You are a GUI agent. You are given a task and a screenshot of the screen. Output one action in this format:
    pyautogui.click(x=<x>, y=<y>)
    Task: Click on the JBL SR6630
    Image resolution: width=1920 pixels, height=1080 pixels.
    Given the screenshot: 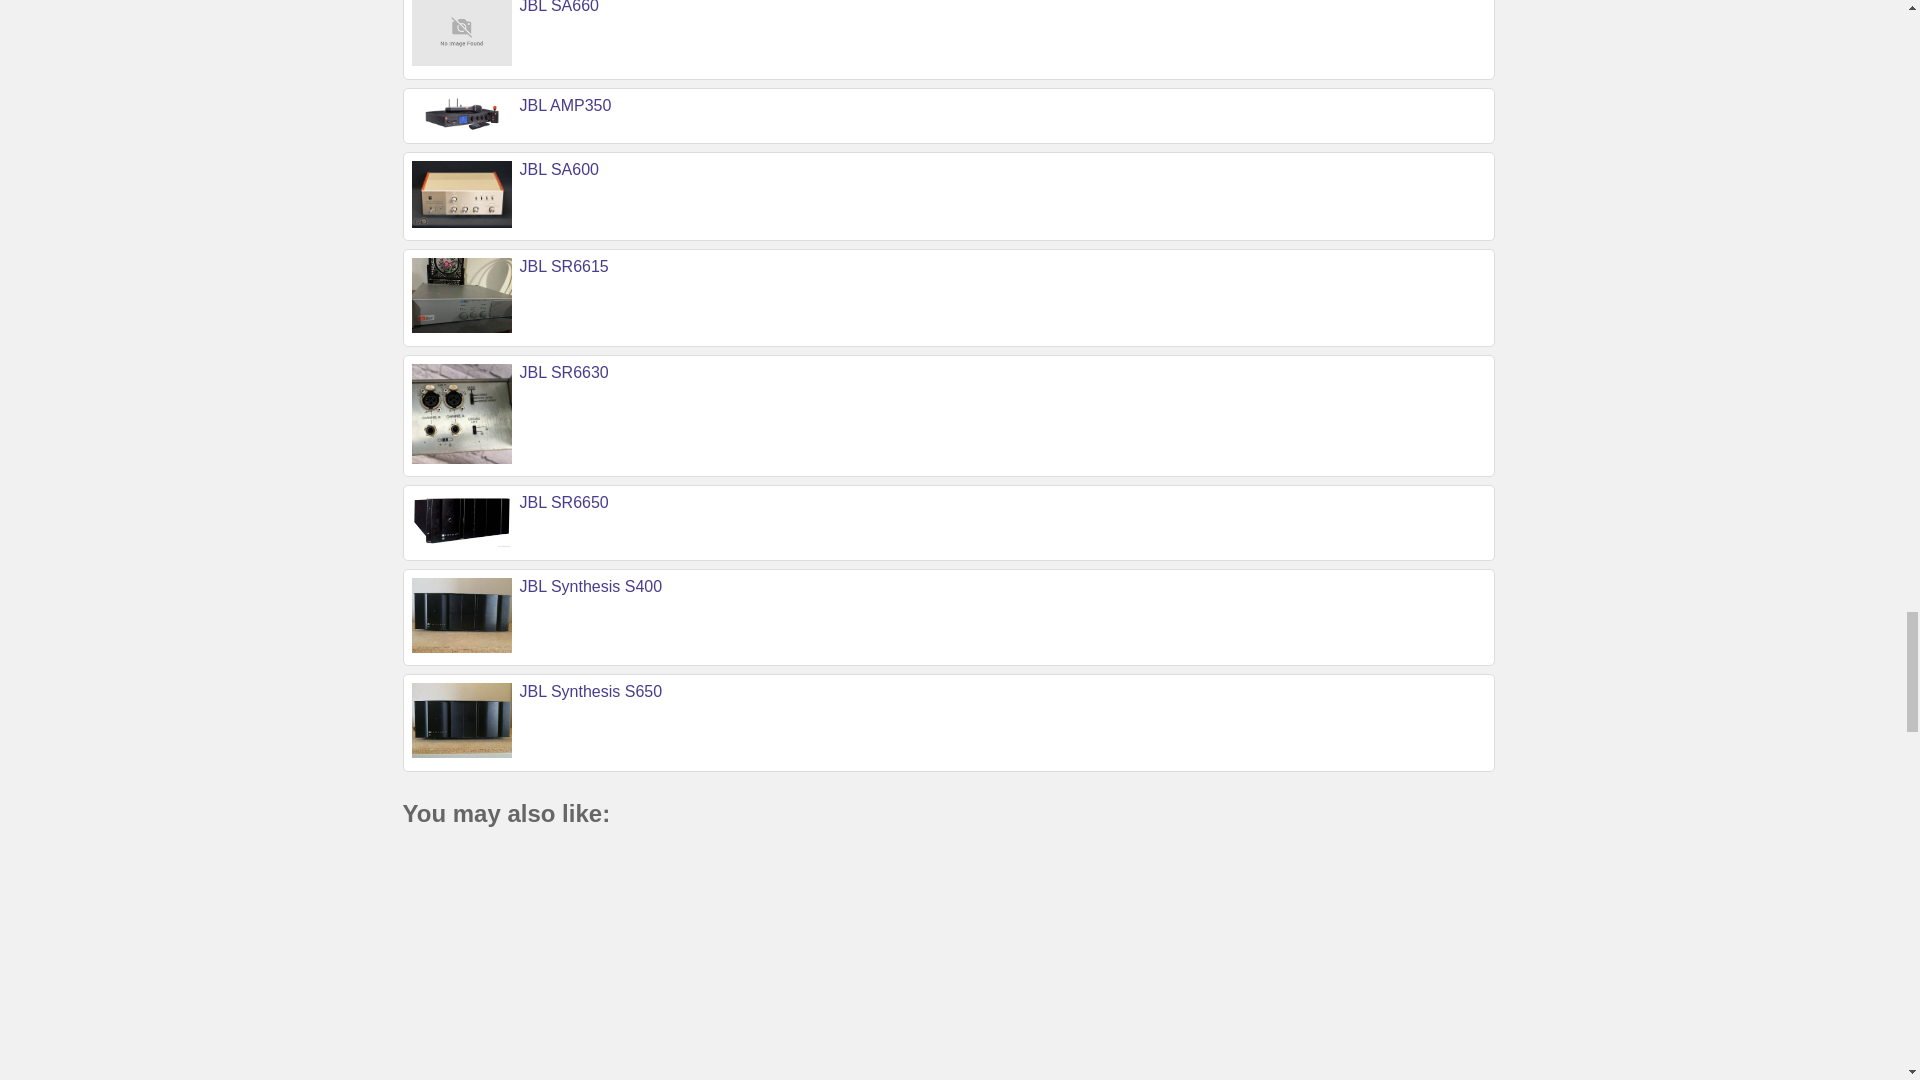 What is the action you would take?
    pyautogui.click(x=564, y=372)
    